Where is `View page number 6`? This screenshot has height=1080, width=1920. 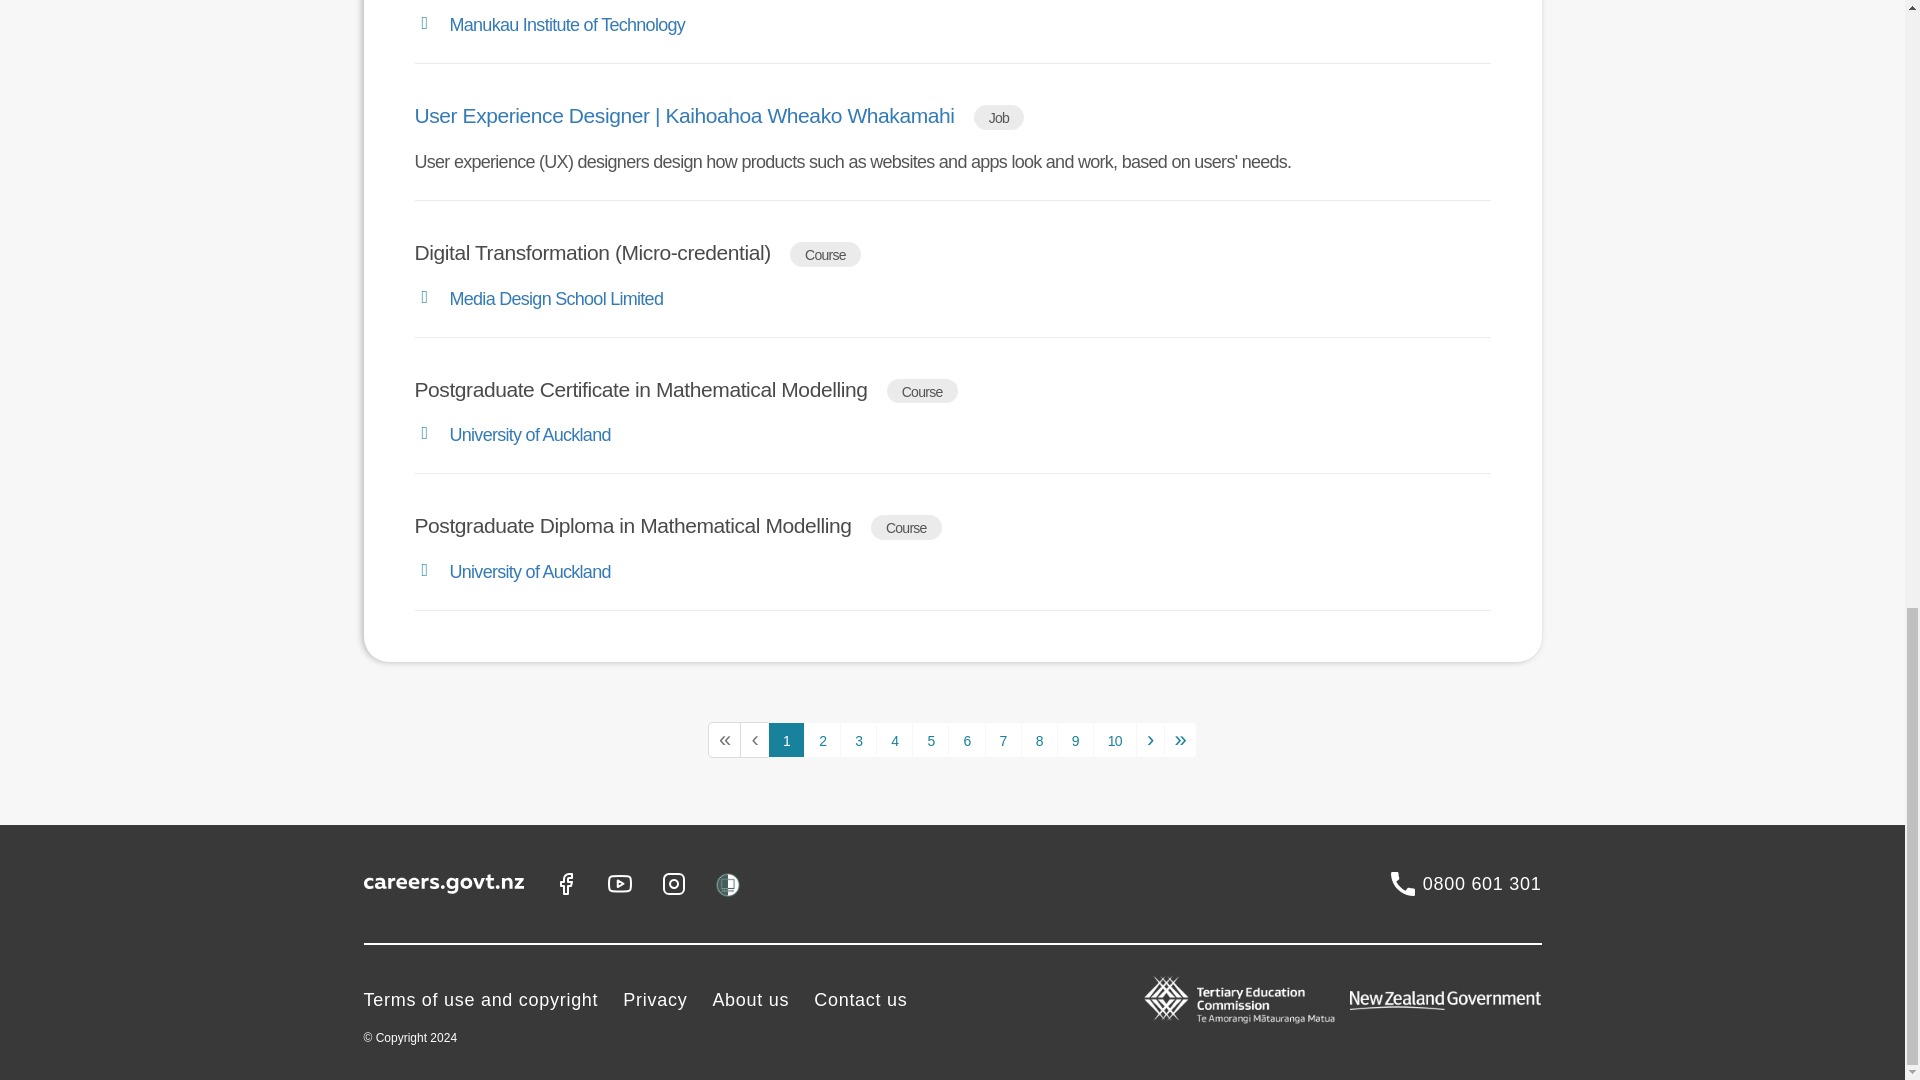 View page number 6 is located at coordinates (966, 740).